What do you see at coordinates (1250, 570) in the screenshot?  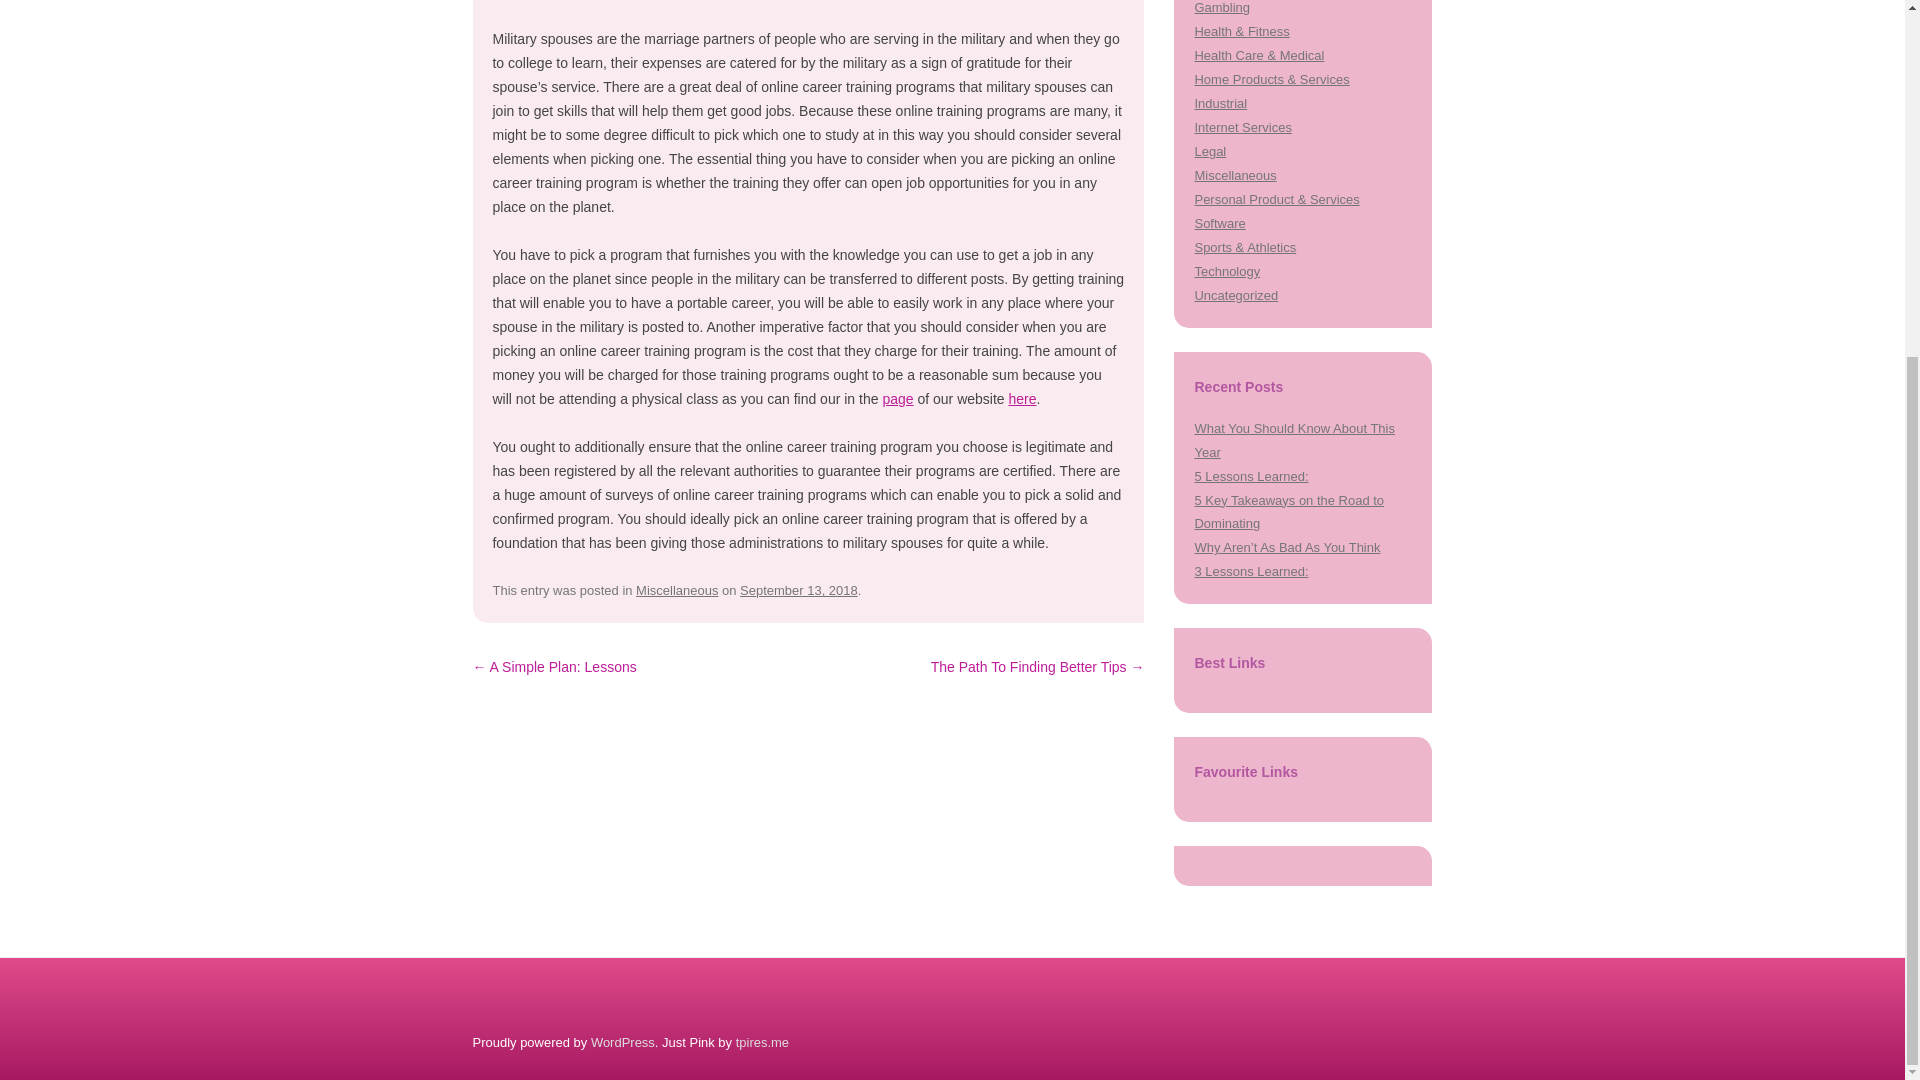 I see `3 Lessons Learned:` at bounding box center [1250, 570].